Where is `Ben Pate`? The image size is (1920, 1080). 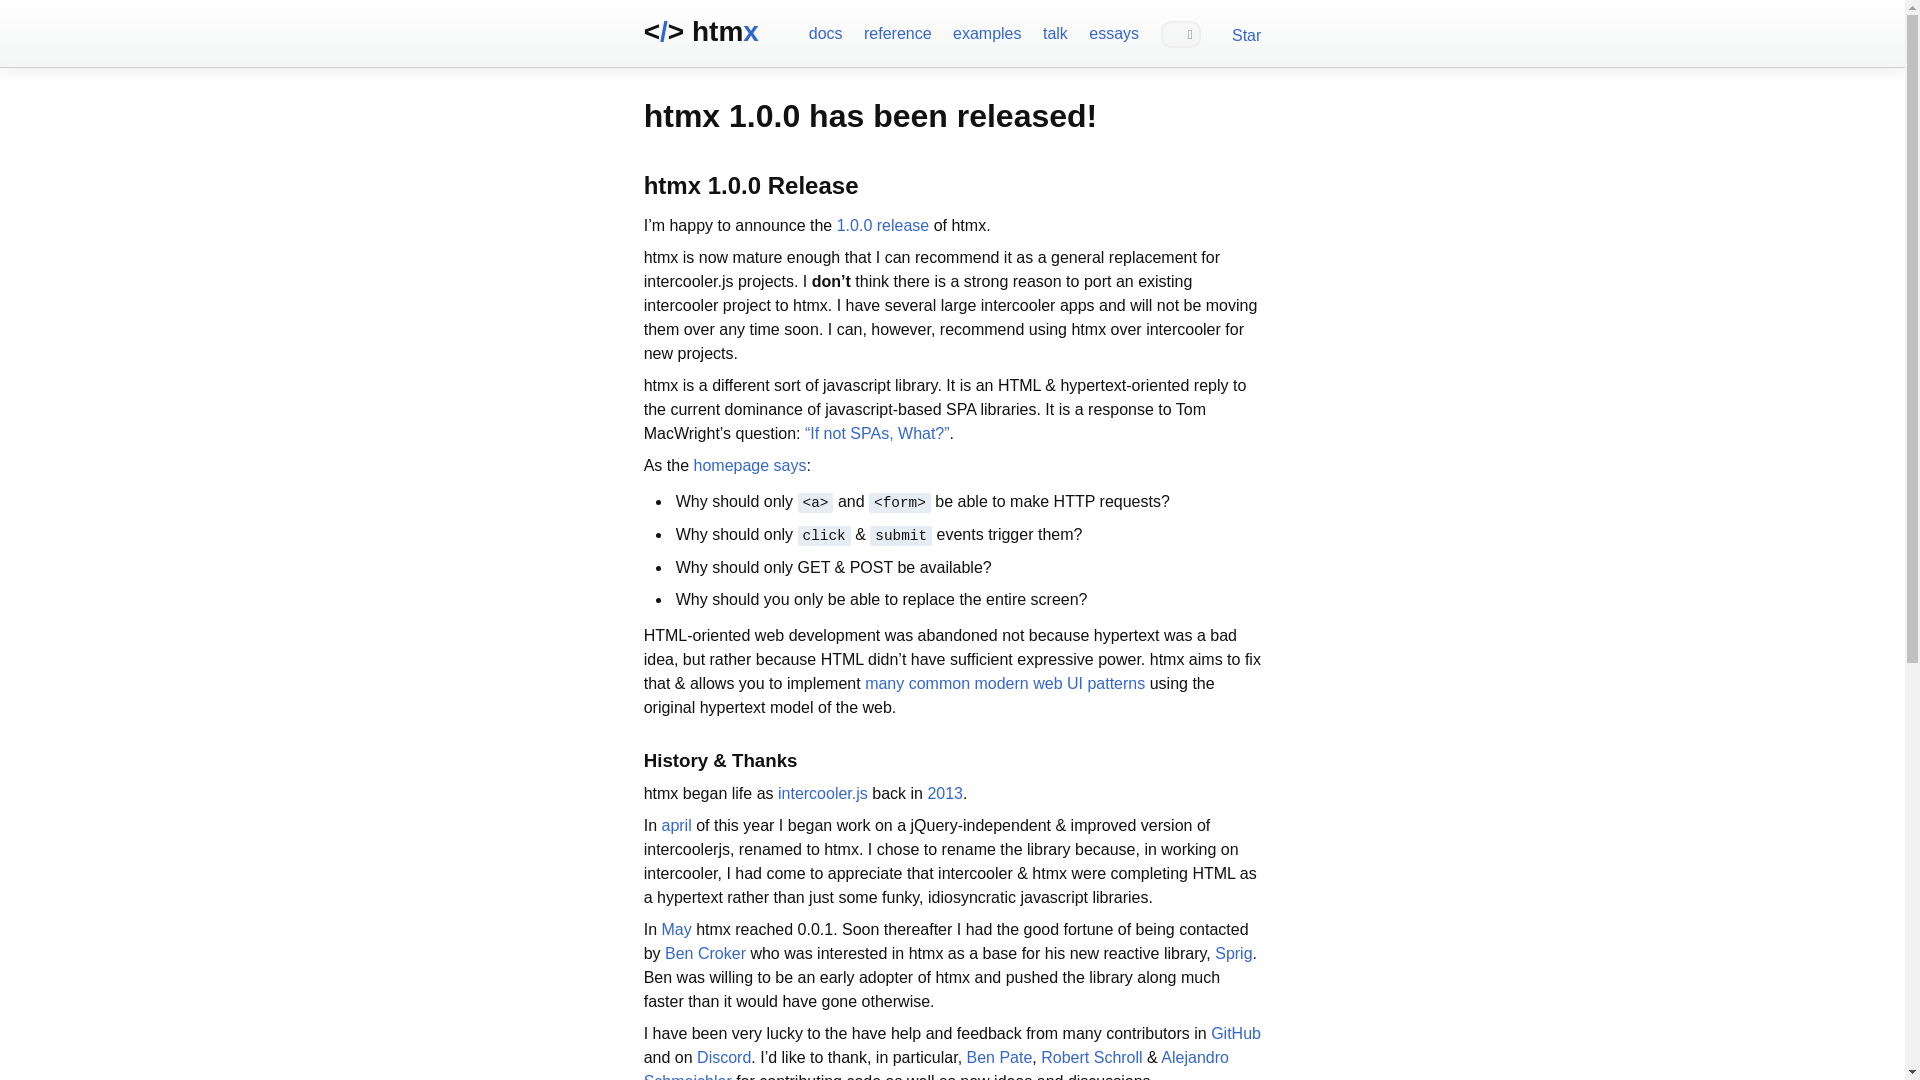 Ben Pate is located at coordinates (1000, 1056).